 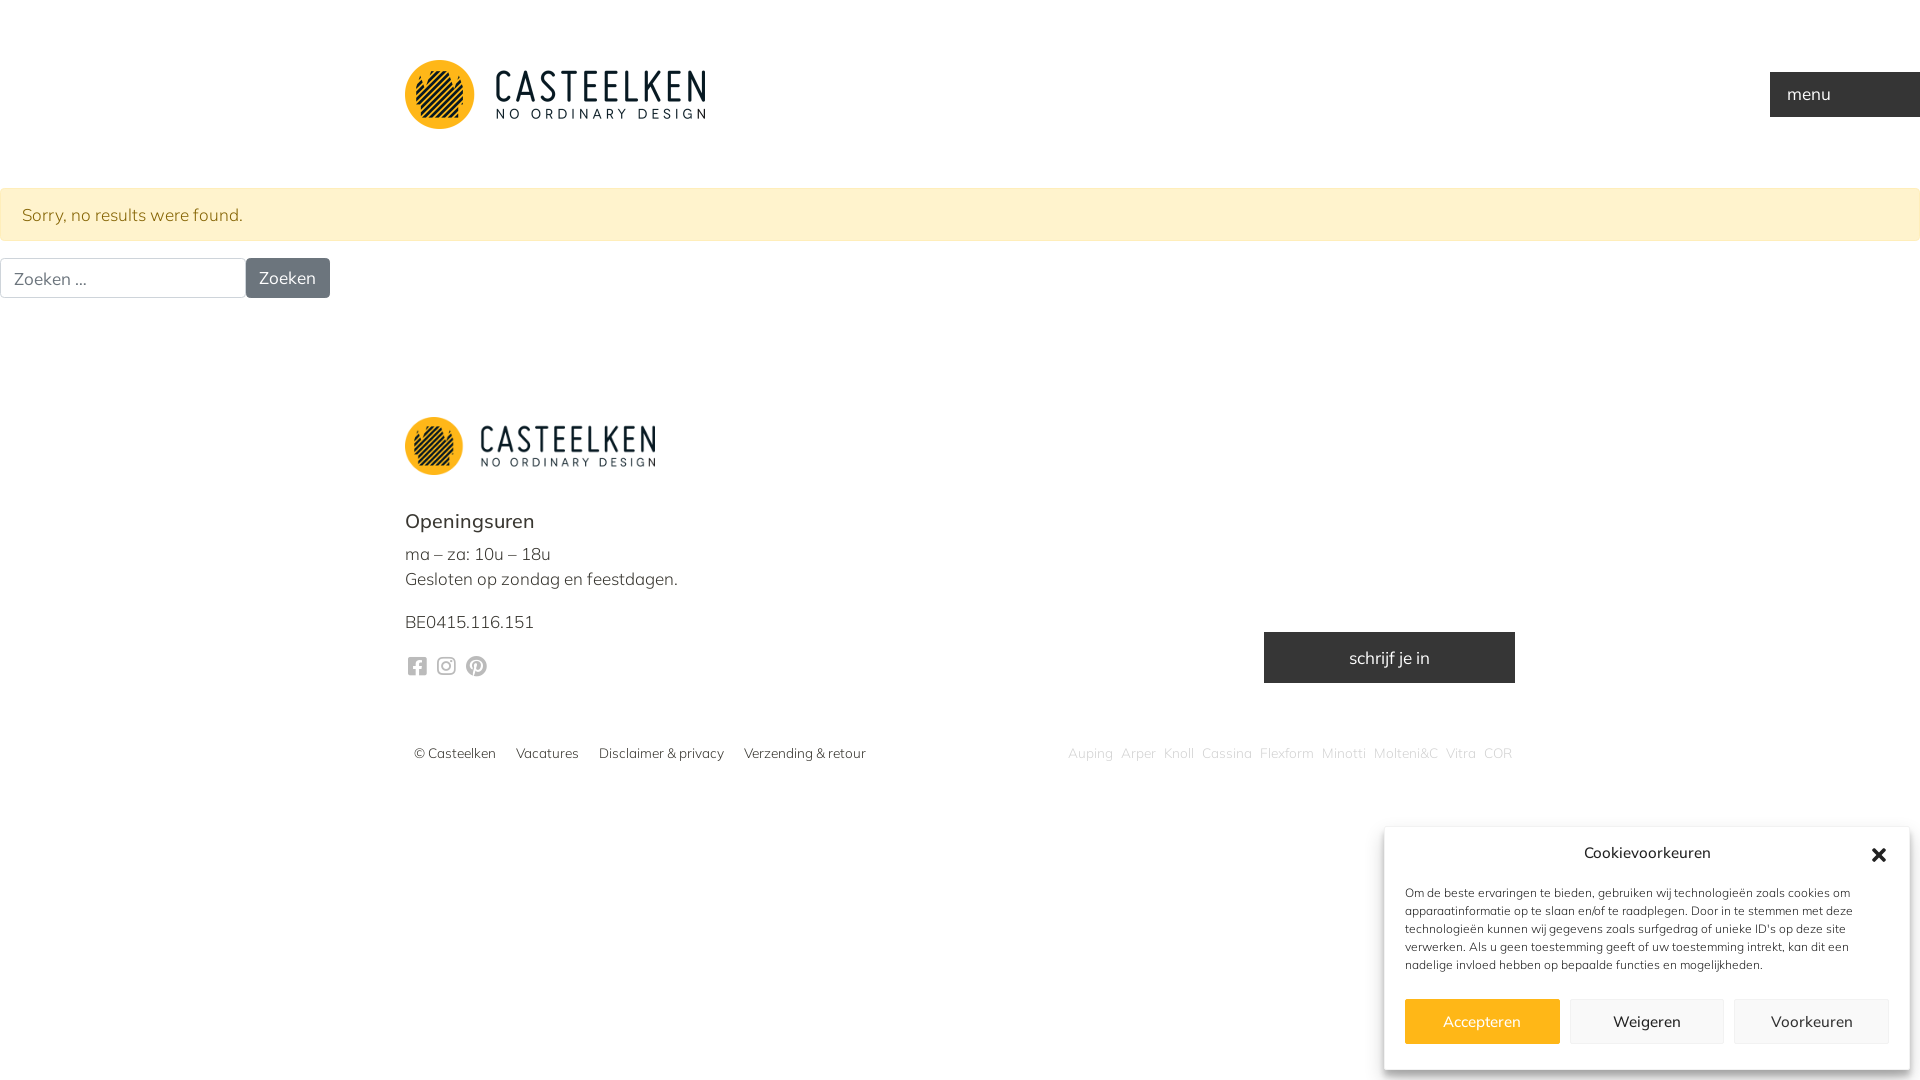 What do you see at coordinates (1179, 753) in the screenshot?
I see `Knoll` at bounding box center [1179, 753].